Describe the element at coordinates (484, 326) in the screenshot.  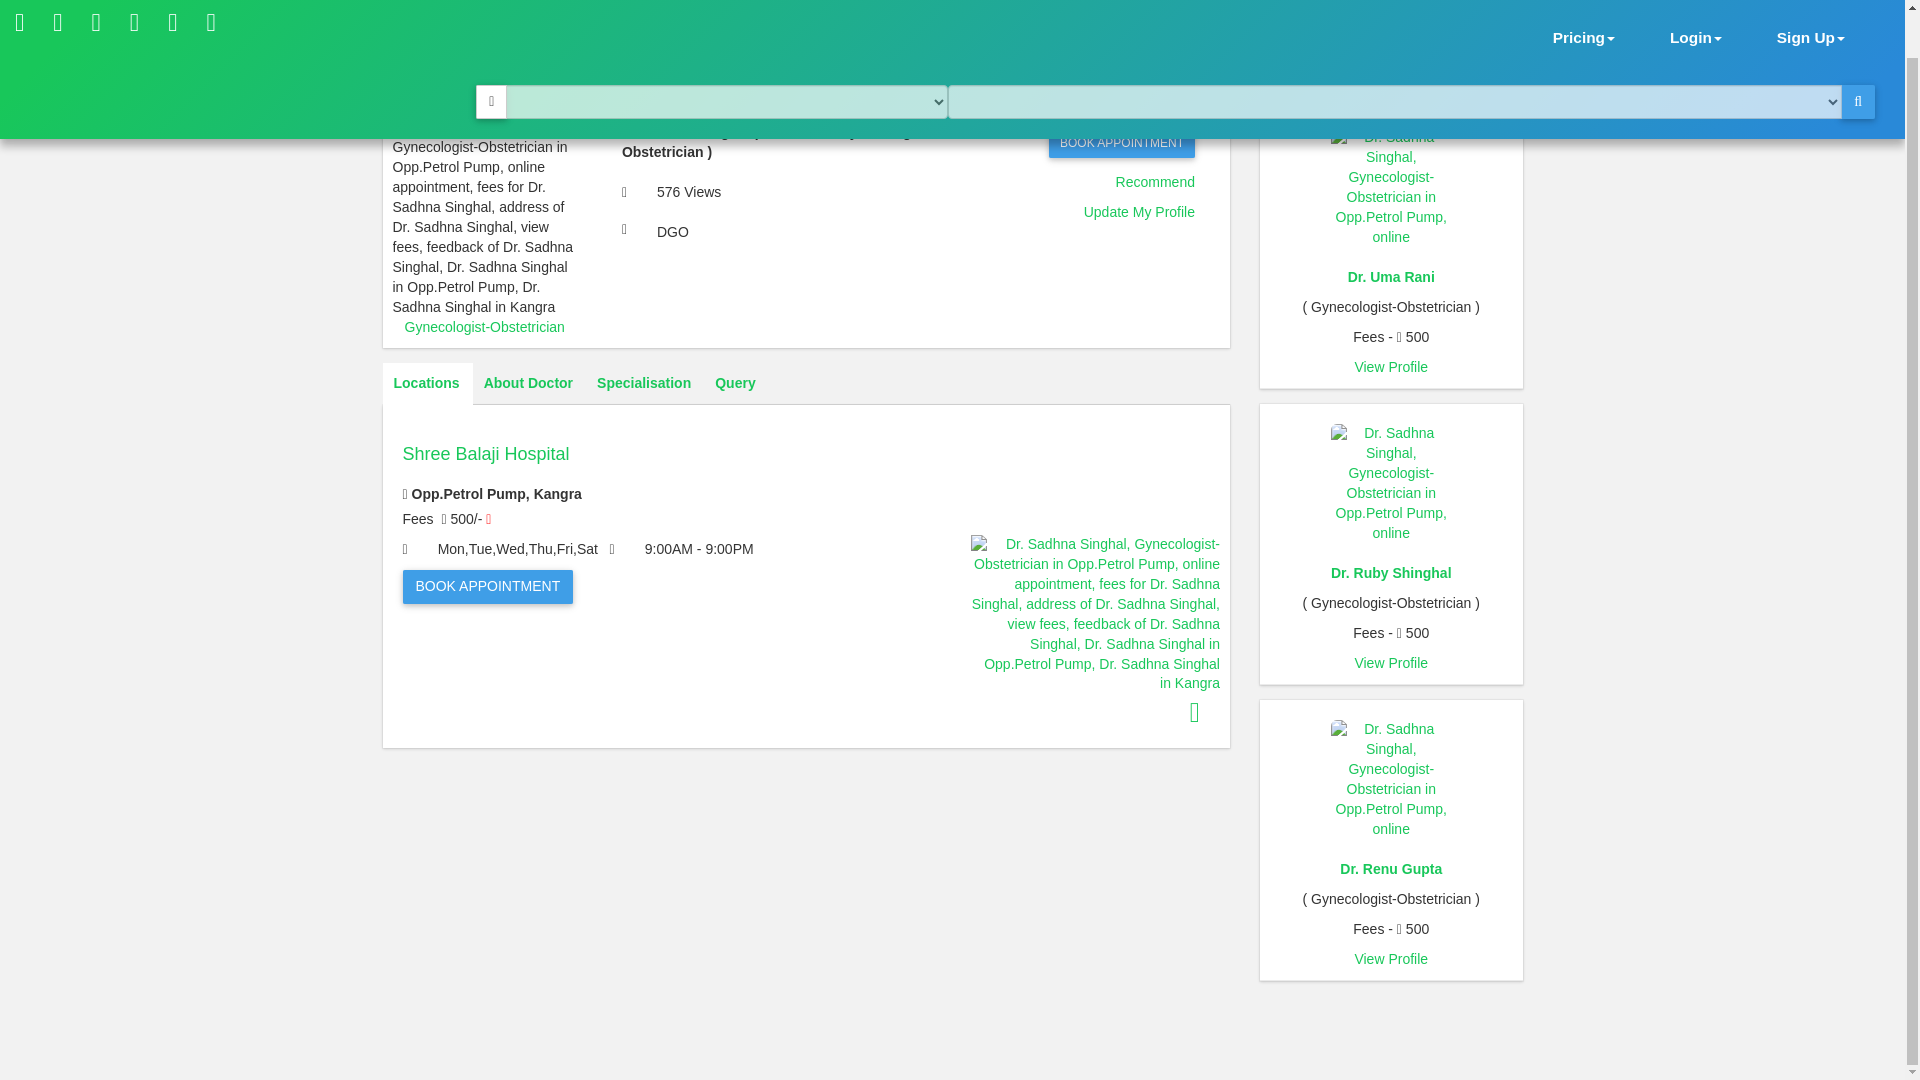
I see `Gynecologist-Obstetrician` at that location.